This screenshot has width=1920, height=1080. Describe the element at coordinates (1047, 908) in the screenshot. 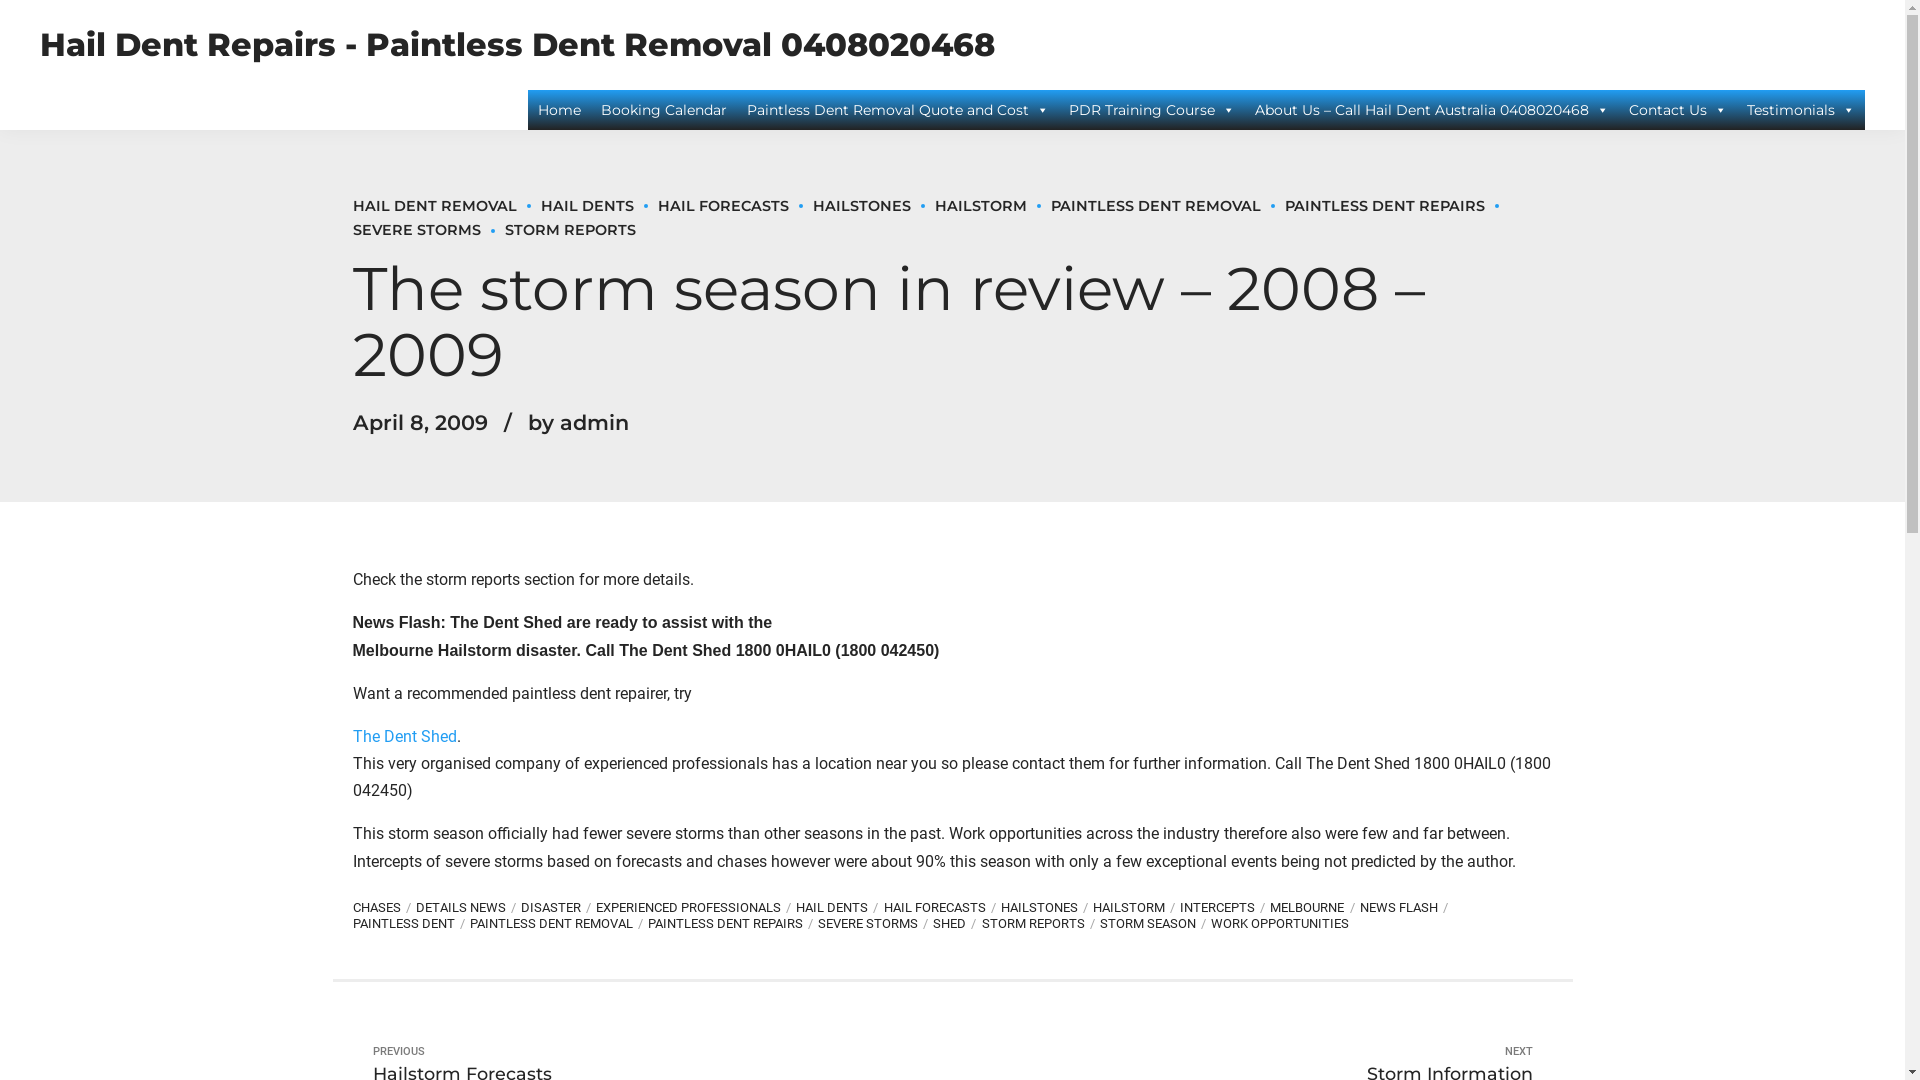

I see `HAILSTONES` at that location.